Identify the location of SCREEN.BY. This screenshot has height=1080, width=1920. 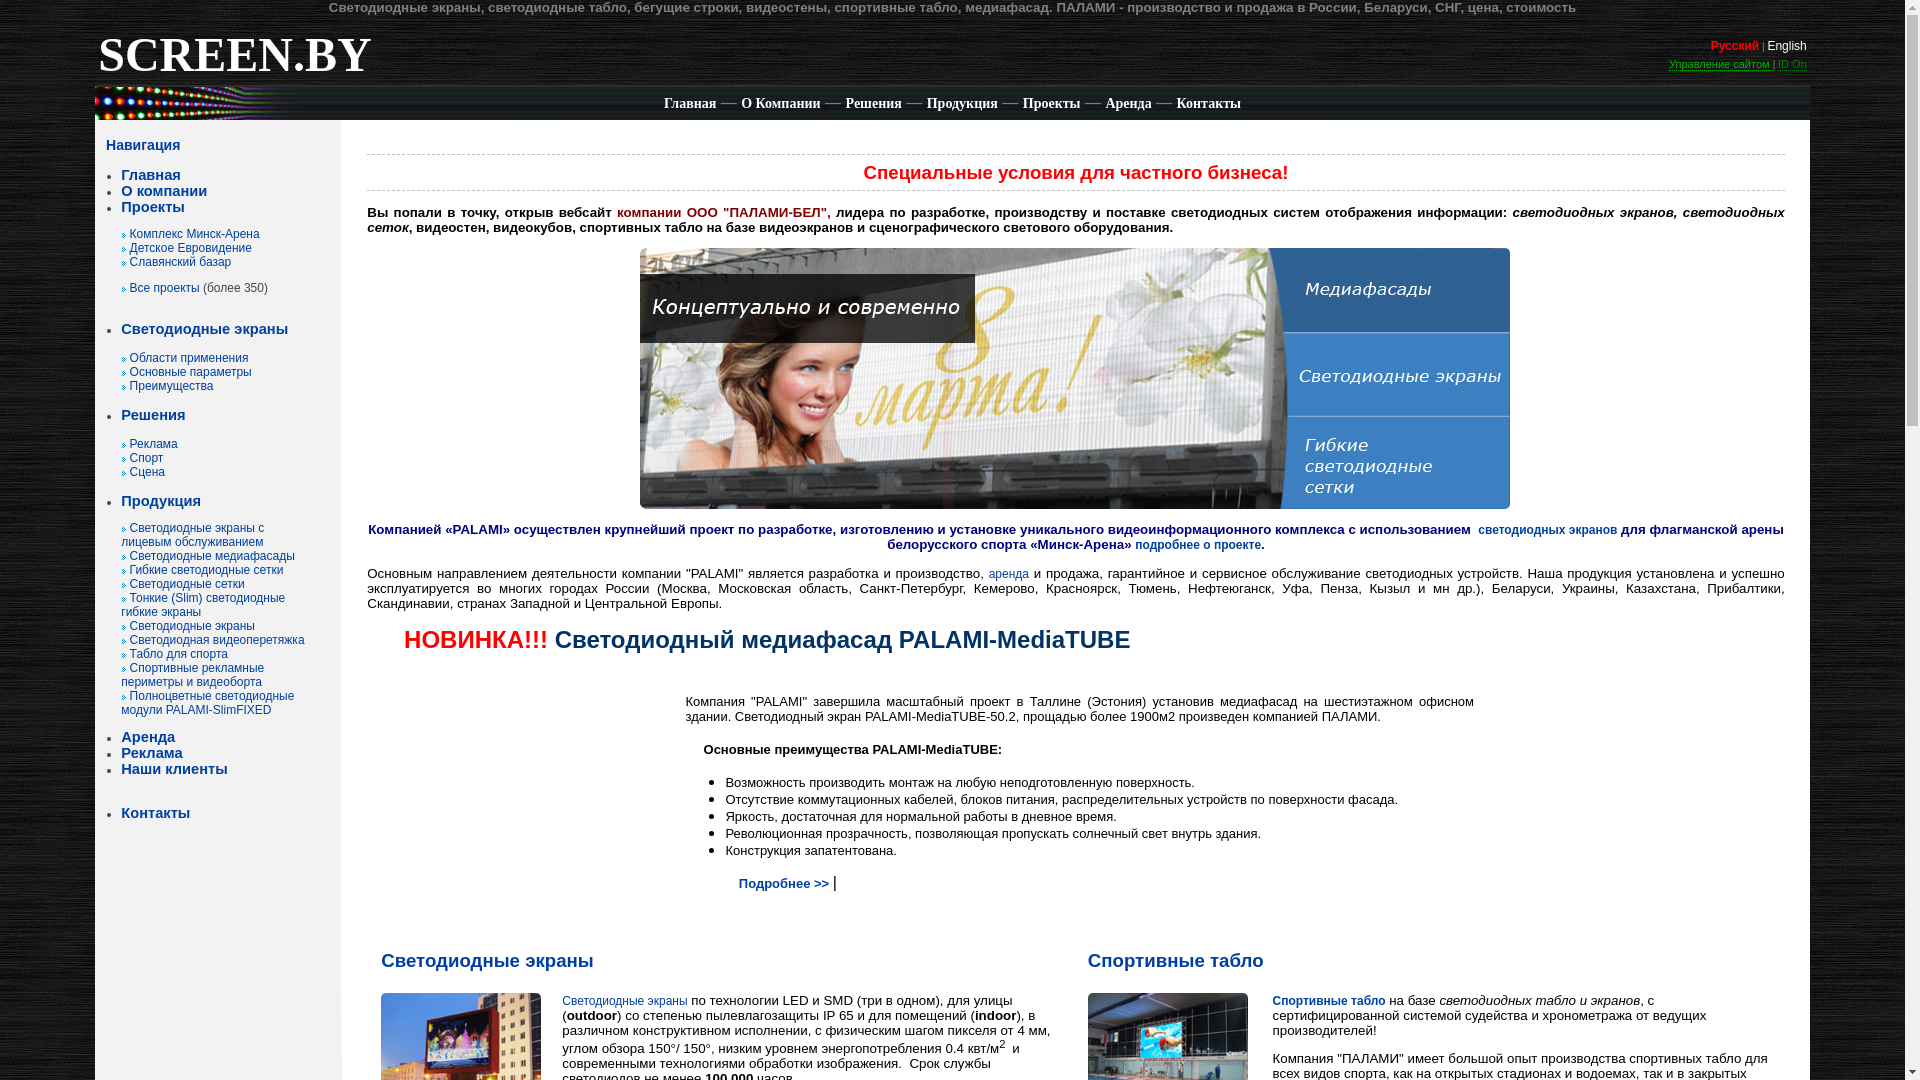
(234, 67).